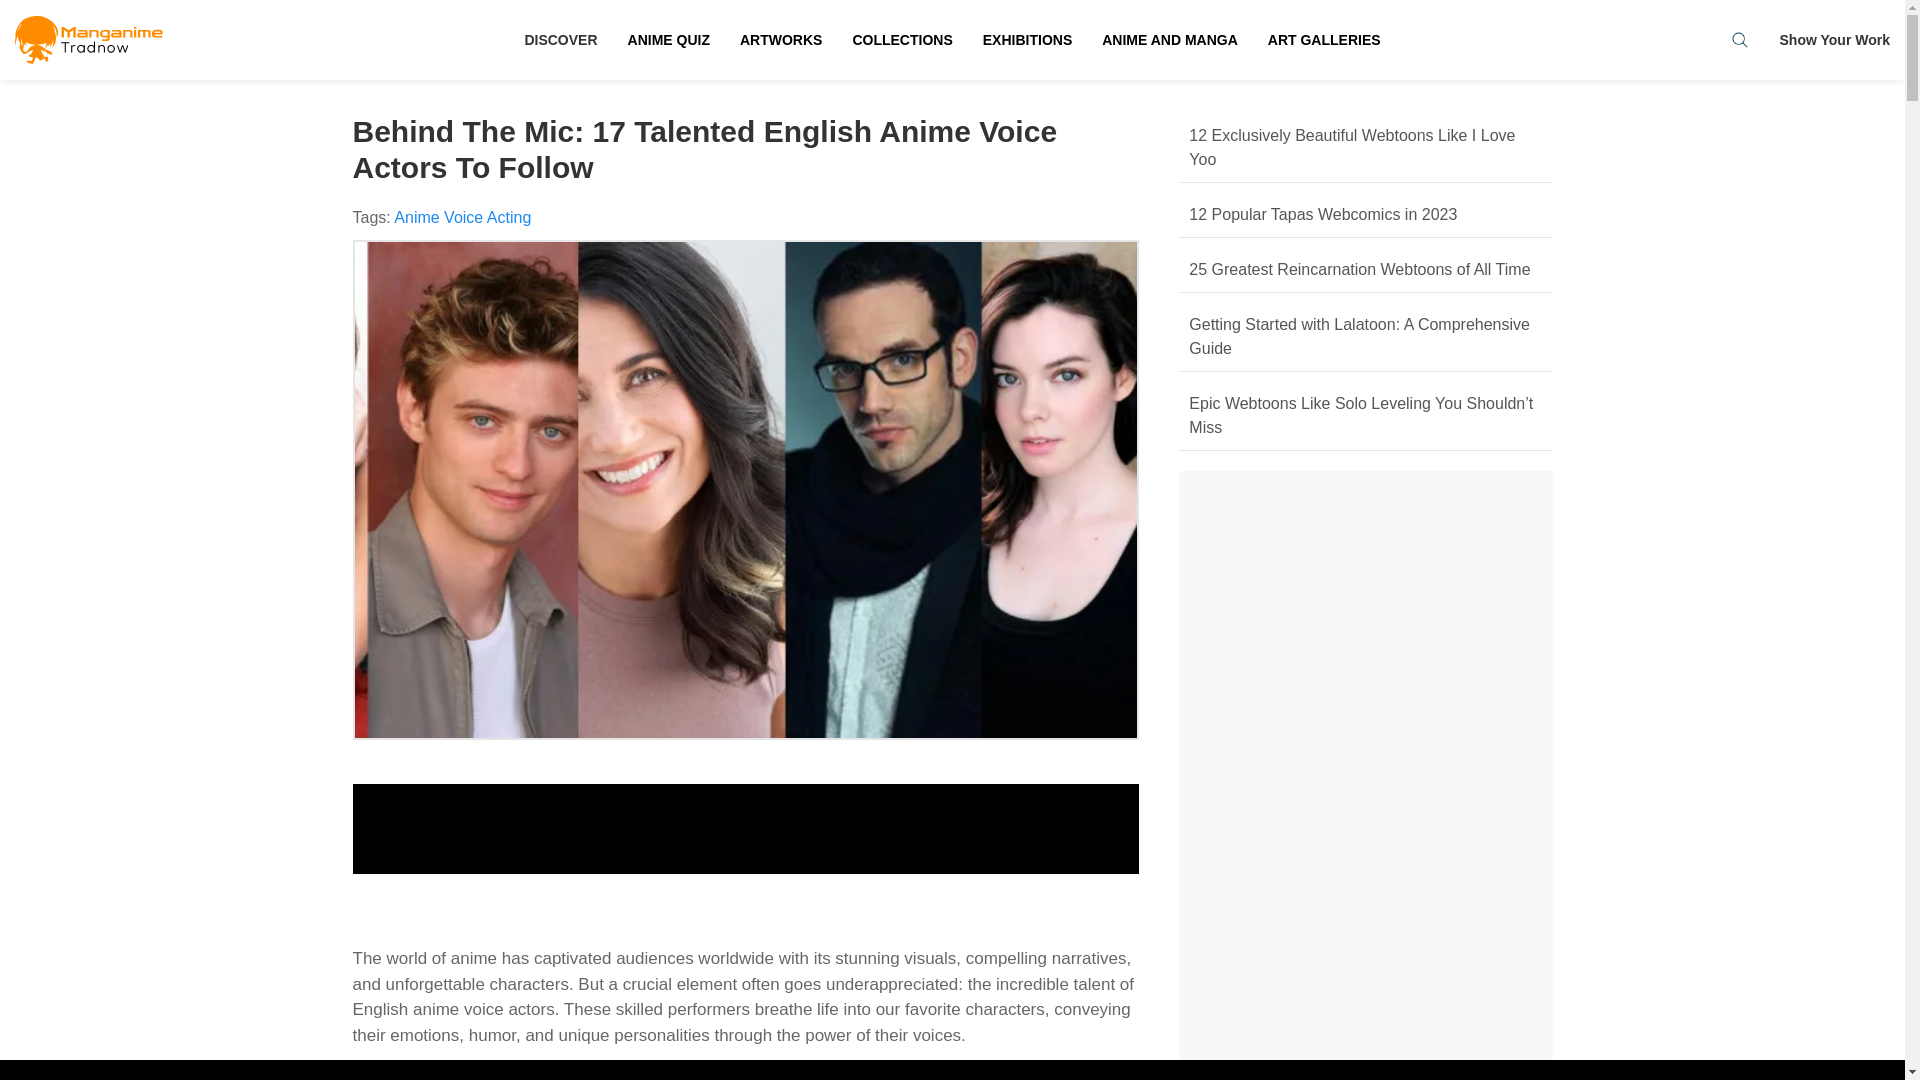 The image size is (1920, 1080). Describe the element at coordinates (781, 40) in the screenshot. I see `ARTWORKS` at that location.